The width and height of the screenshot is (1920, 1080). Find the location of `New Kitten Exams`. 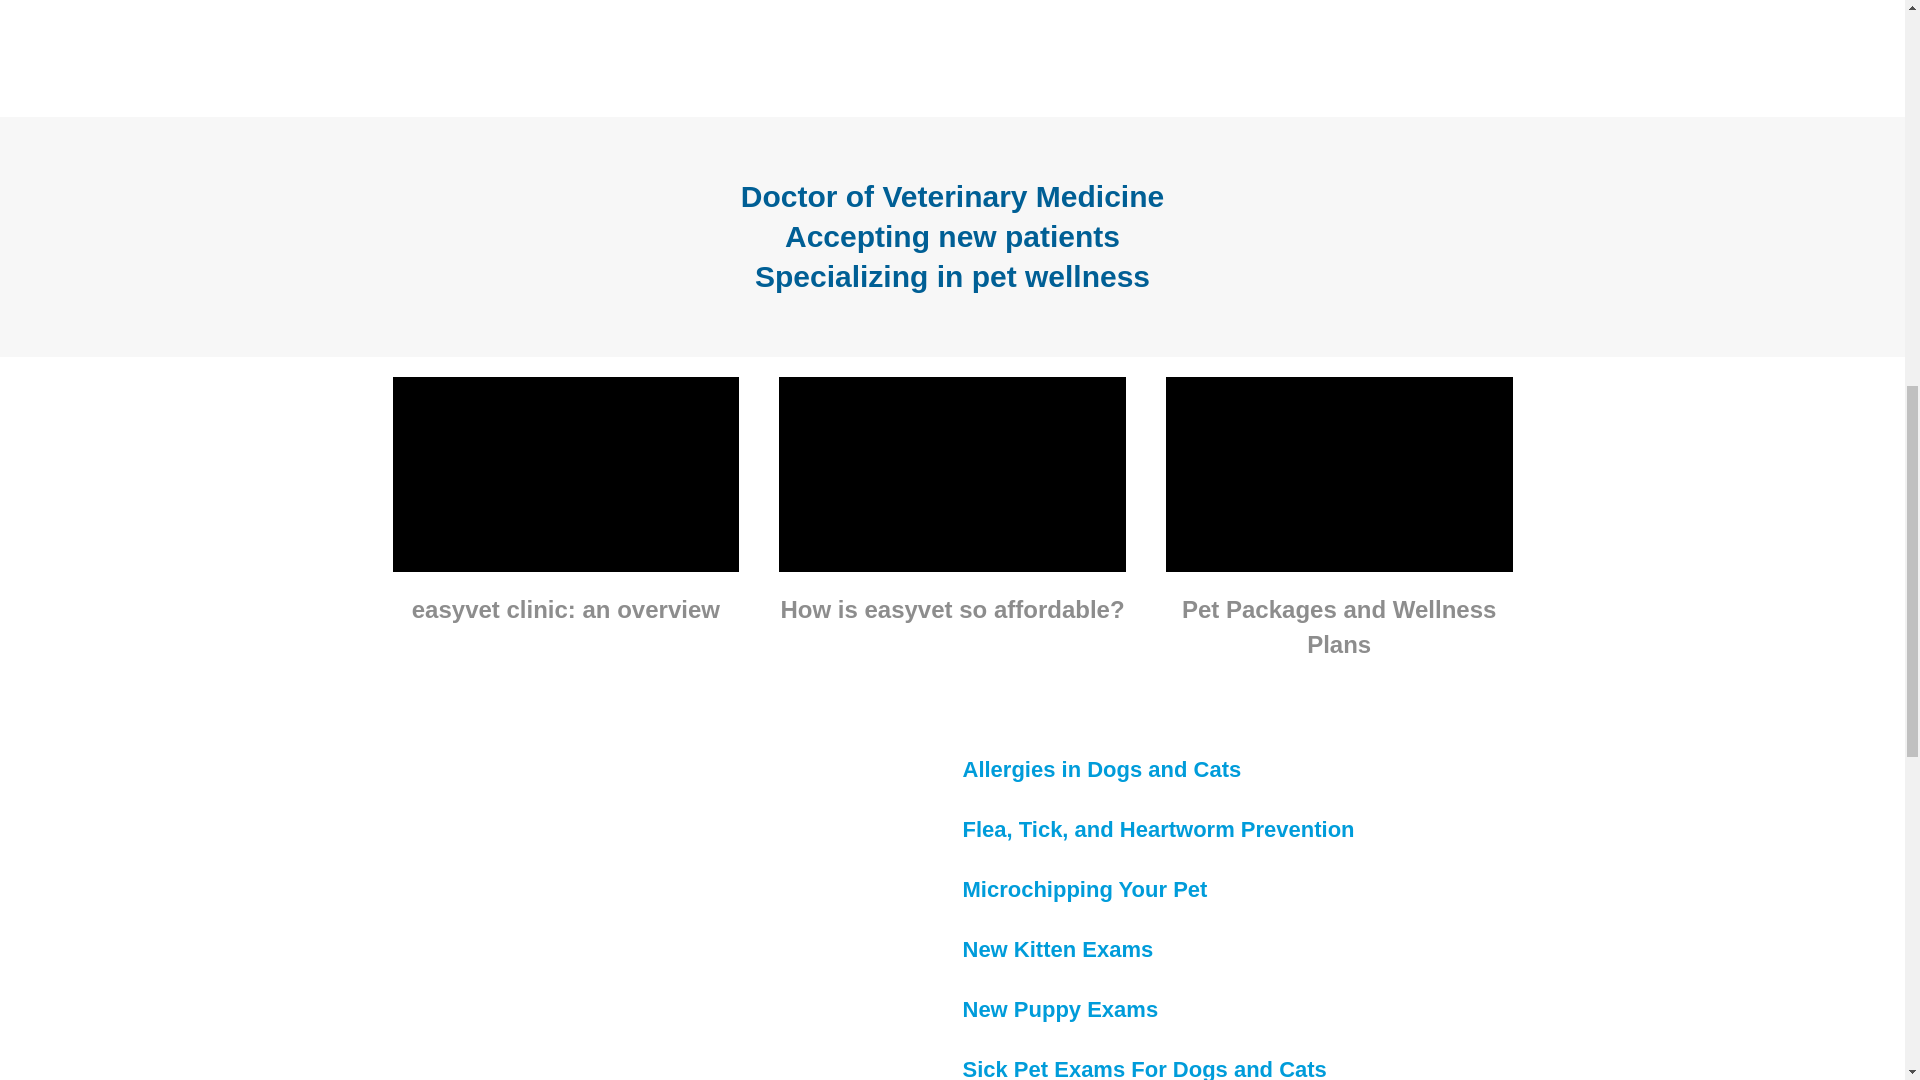

New Kitten Exams is located at coordinates (1057, 950).